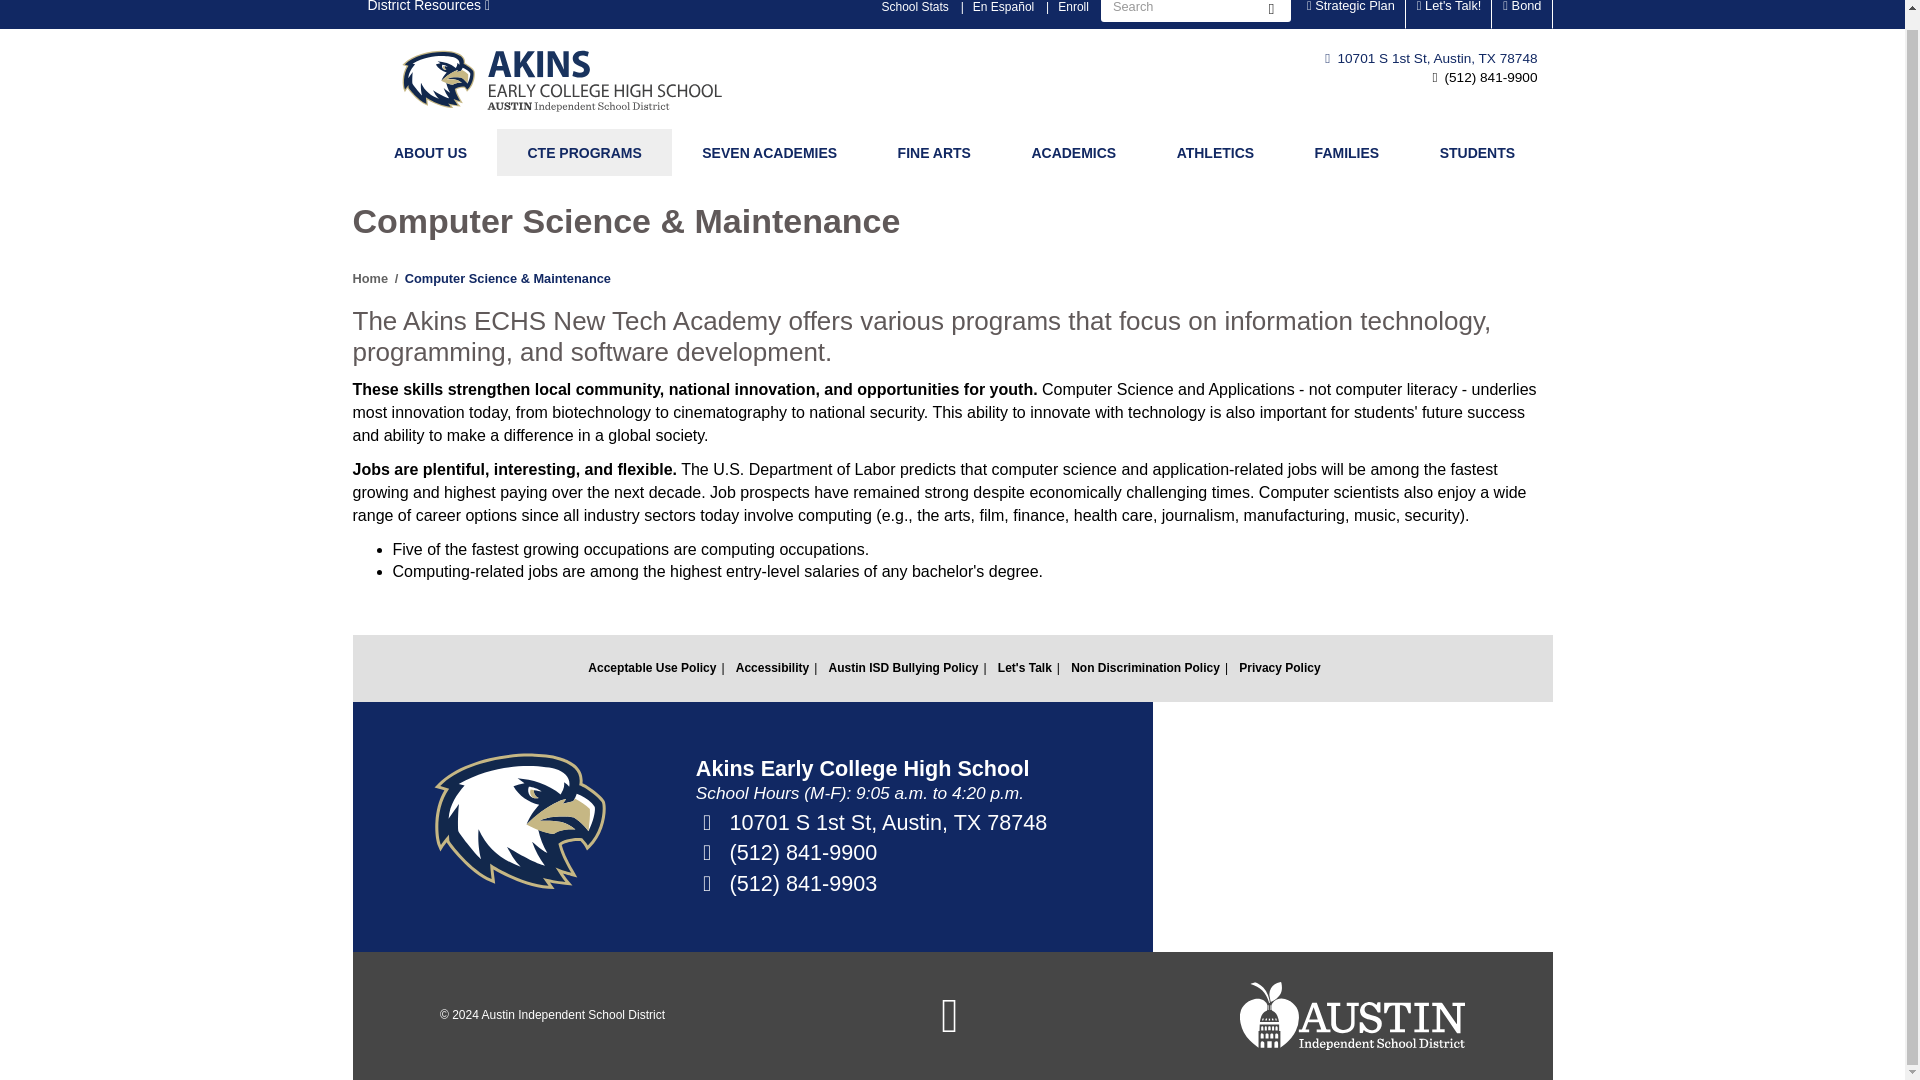 The image size is (1920, 1080). Describe the element at coordinates (584, 152) in the screenshot. I see `CTE PROGRAMS` at that location.